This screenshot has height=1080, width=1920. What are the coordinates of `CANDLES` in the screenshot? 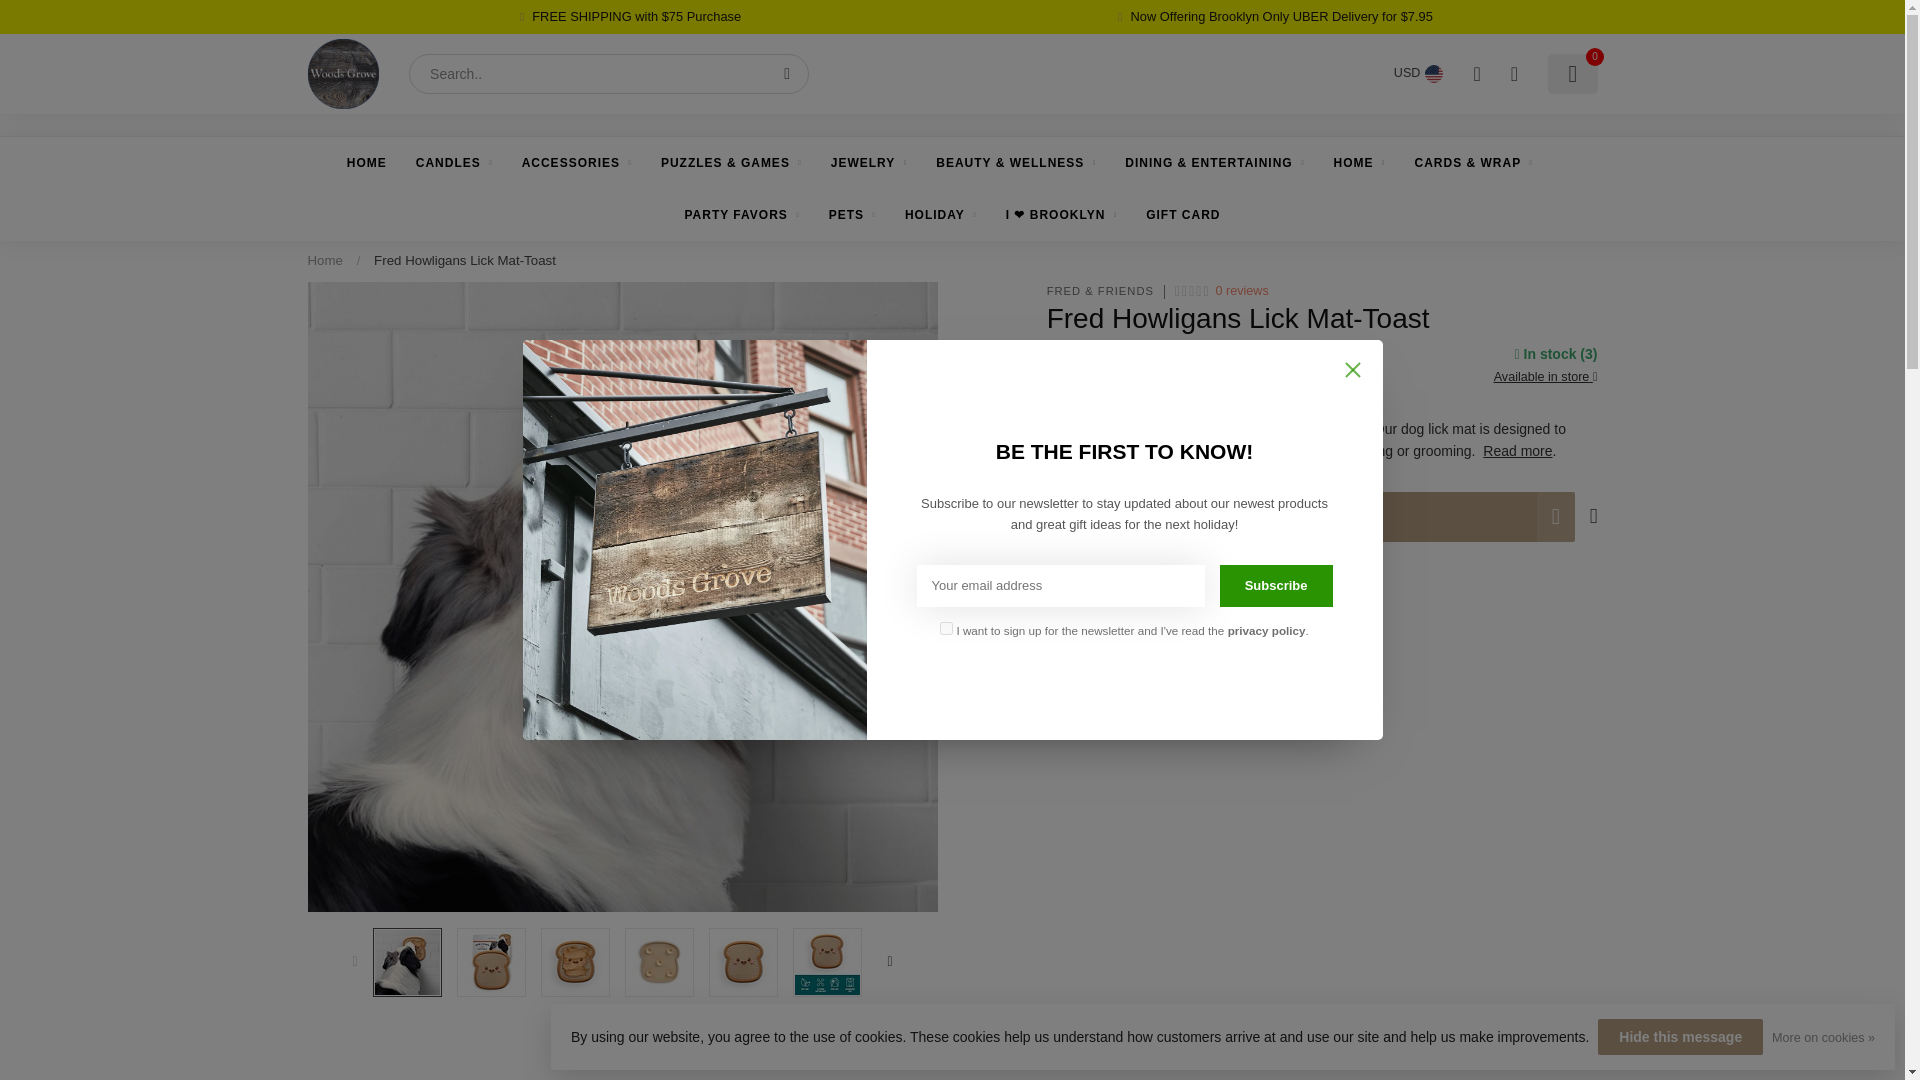 It's located at (454, 163).